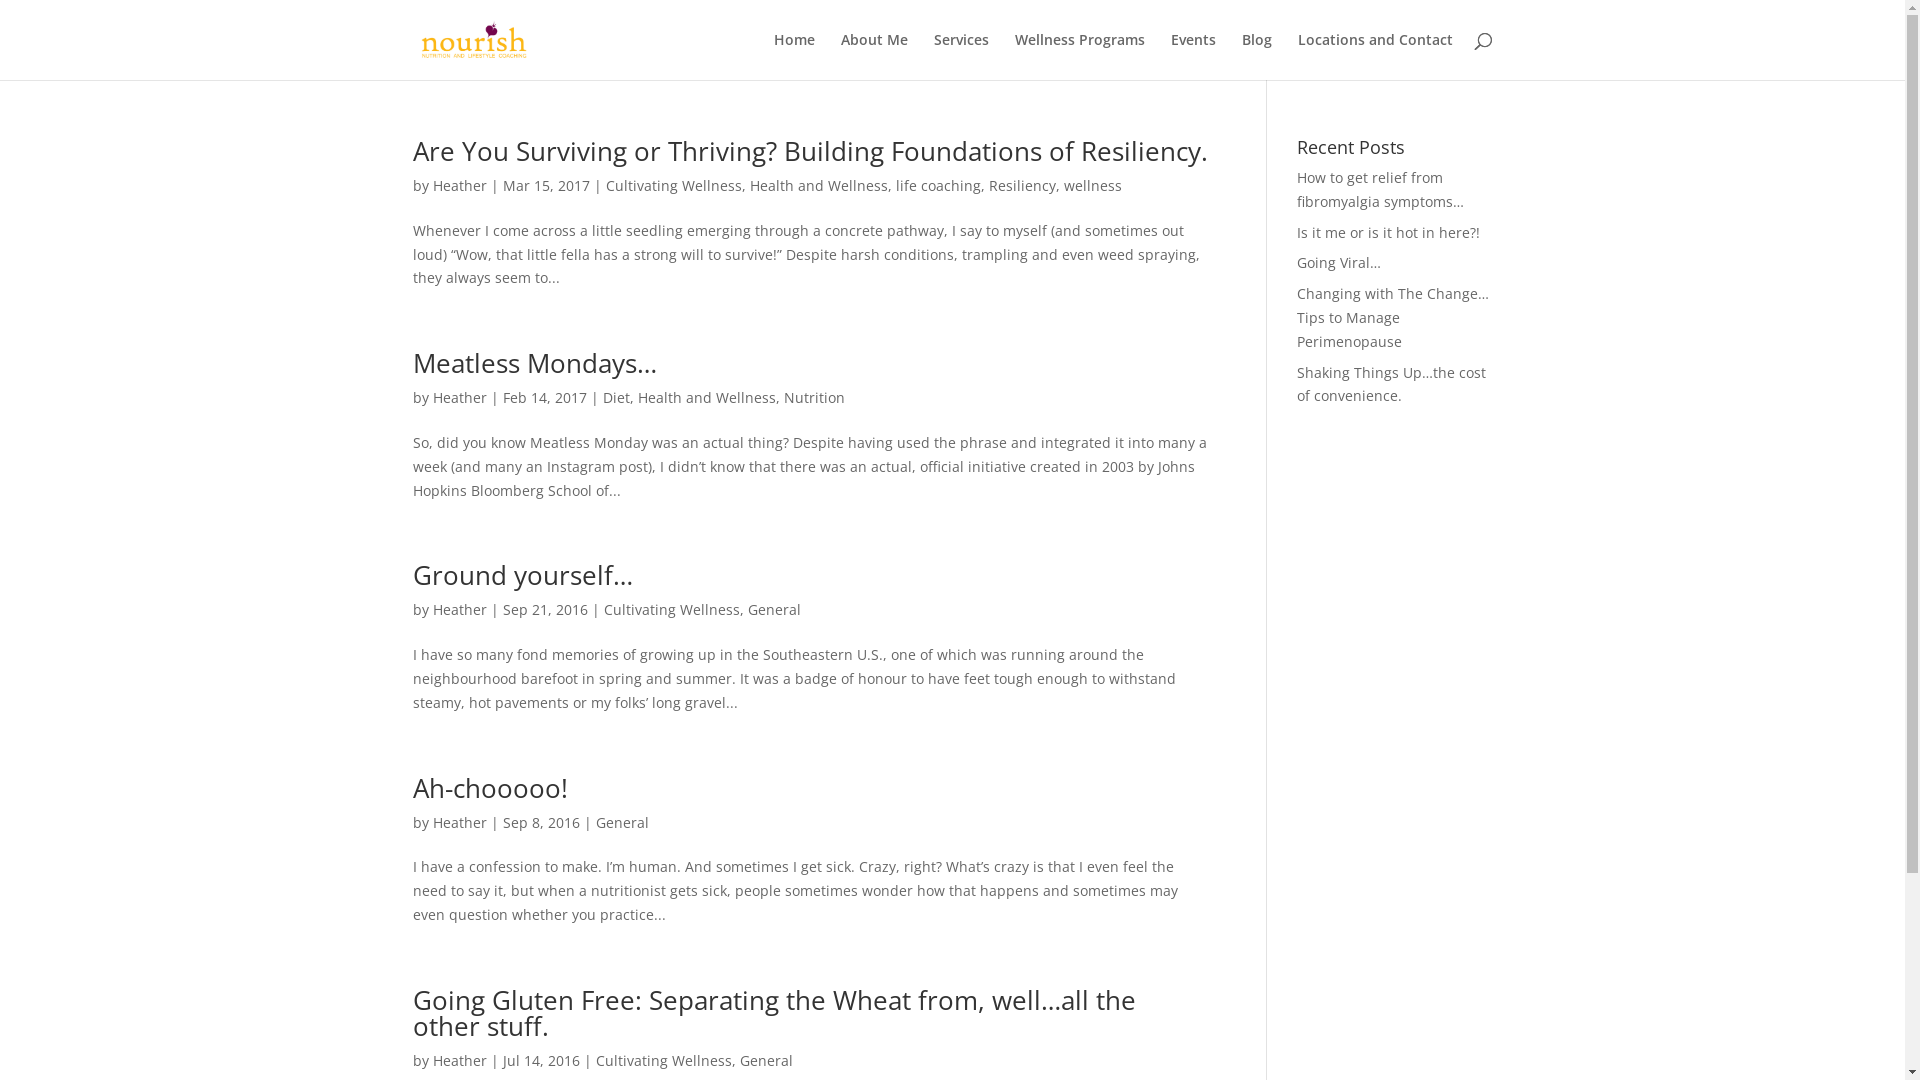 Image resolution: width=1920 pixels, height=1080 pixels. I want to click on wellness, so click(1093, 186).